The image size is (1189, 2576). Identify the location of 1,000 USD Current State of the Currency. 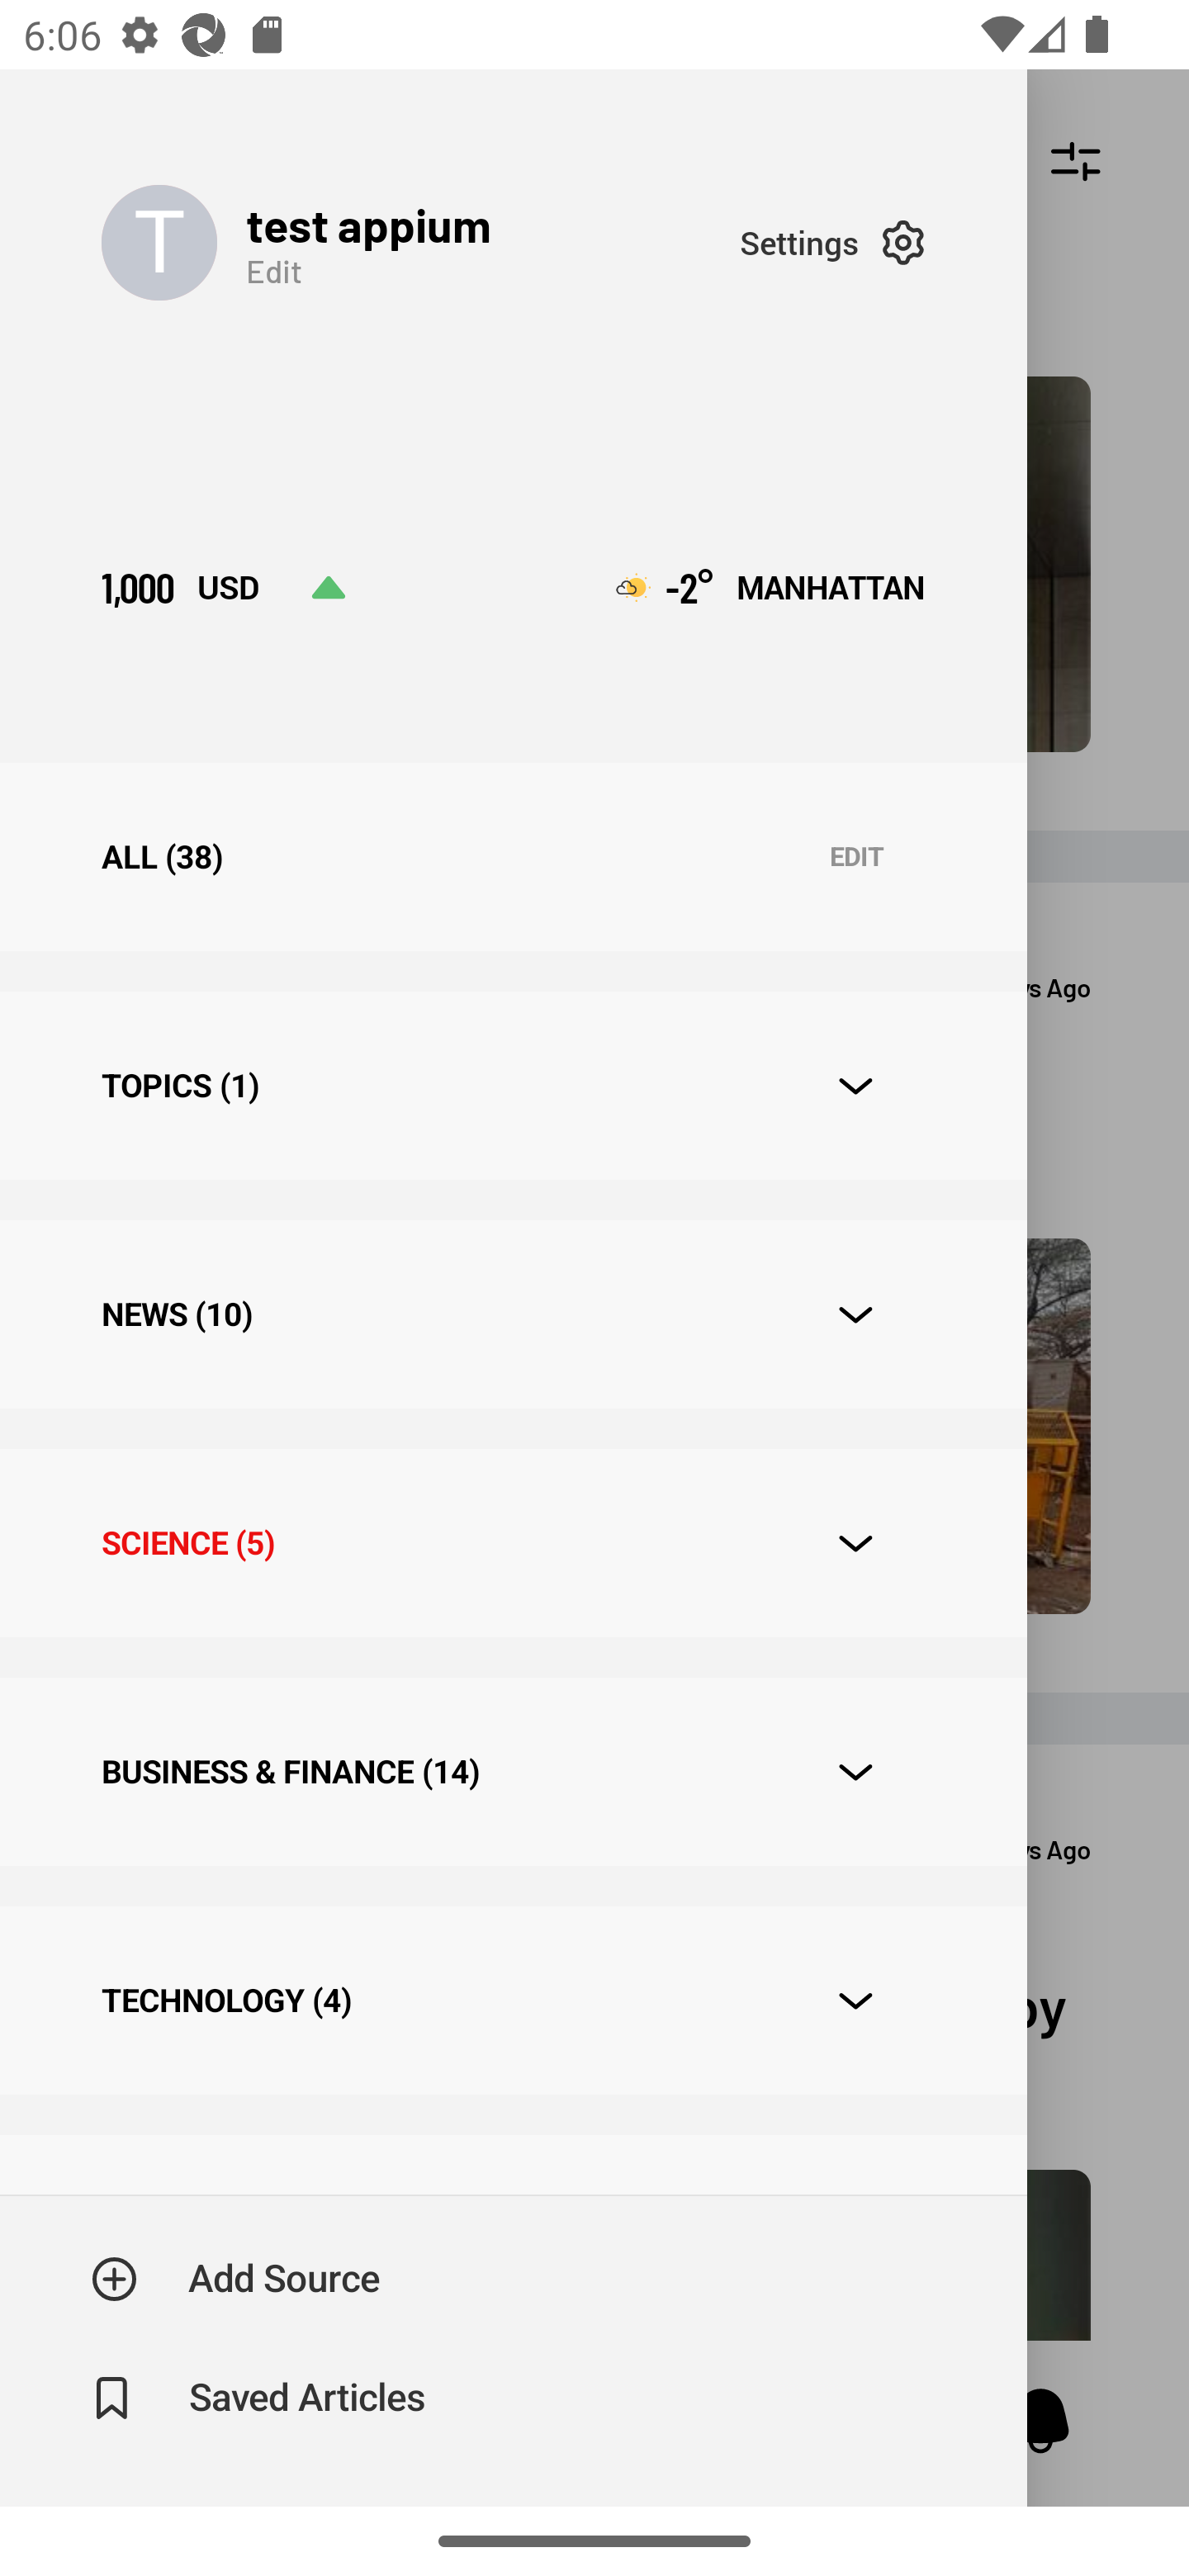
(223, 587).